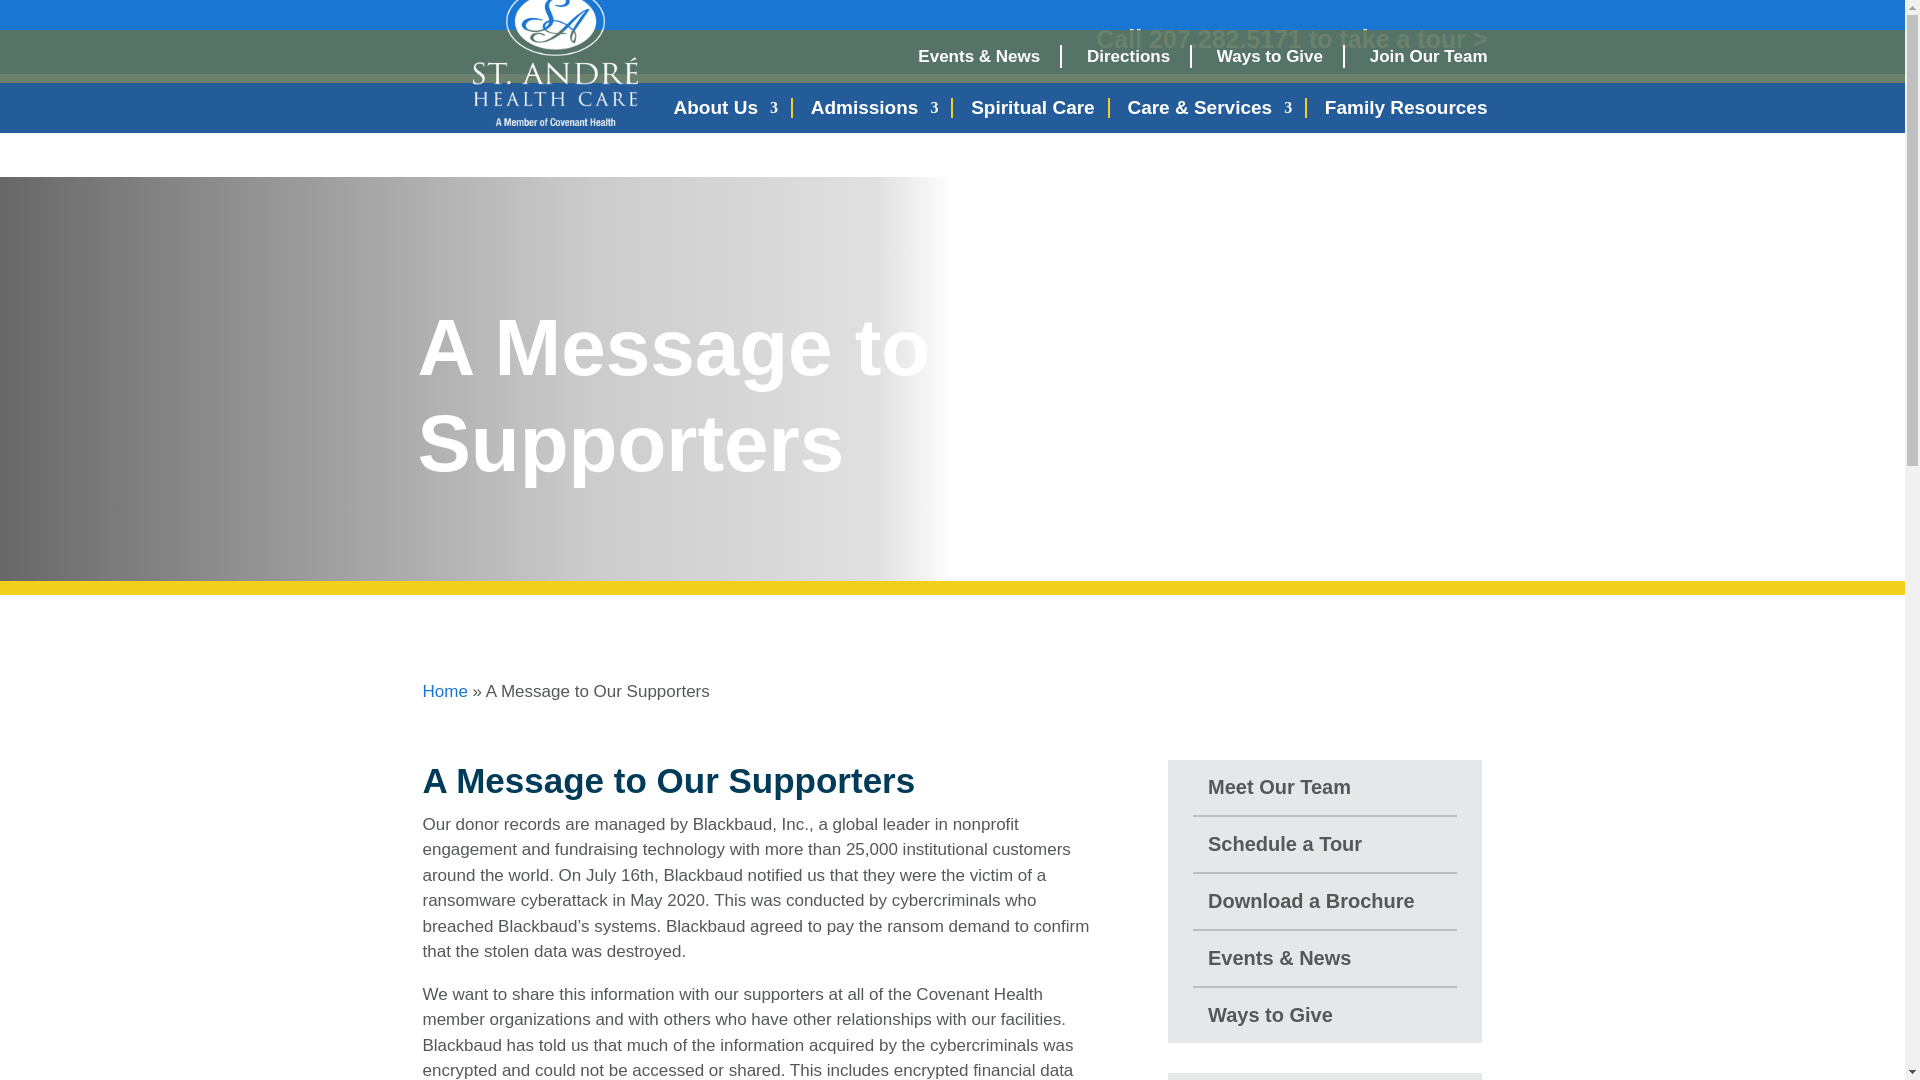 The height and width of the screenshot is (1080, 1920). Describe the element at coordinates (1224, 38) in the screenshot. I see `207.282.5171` at that location.